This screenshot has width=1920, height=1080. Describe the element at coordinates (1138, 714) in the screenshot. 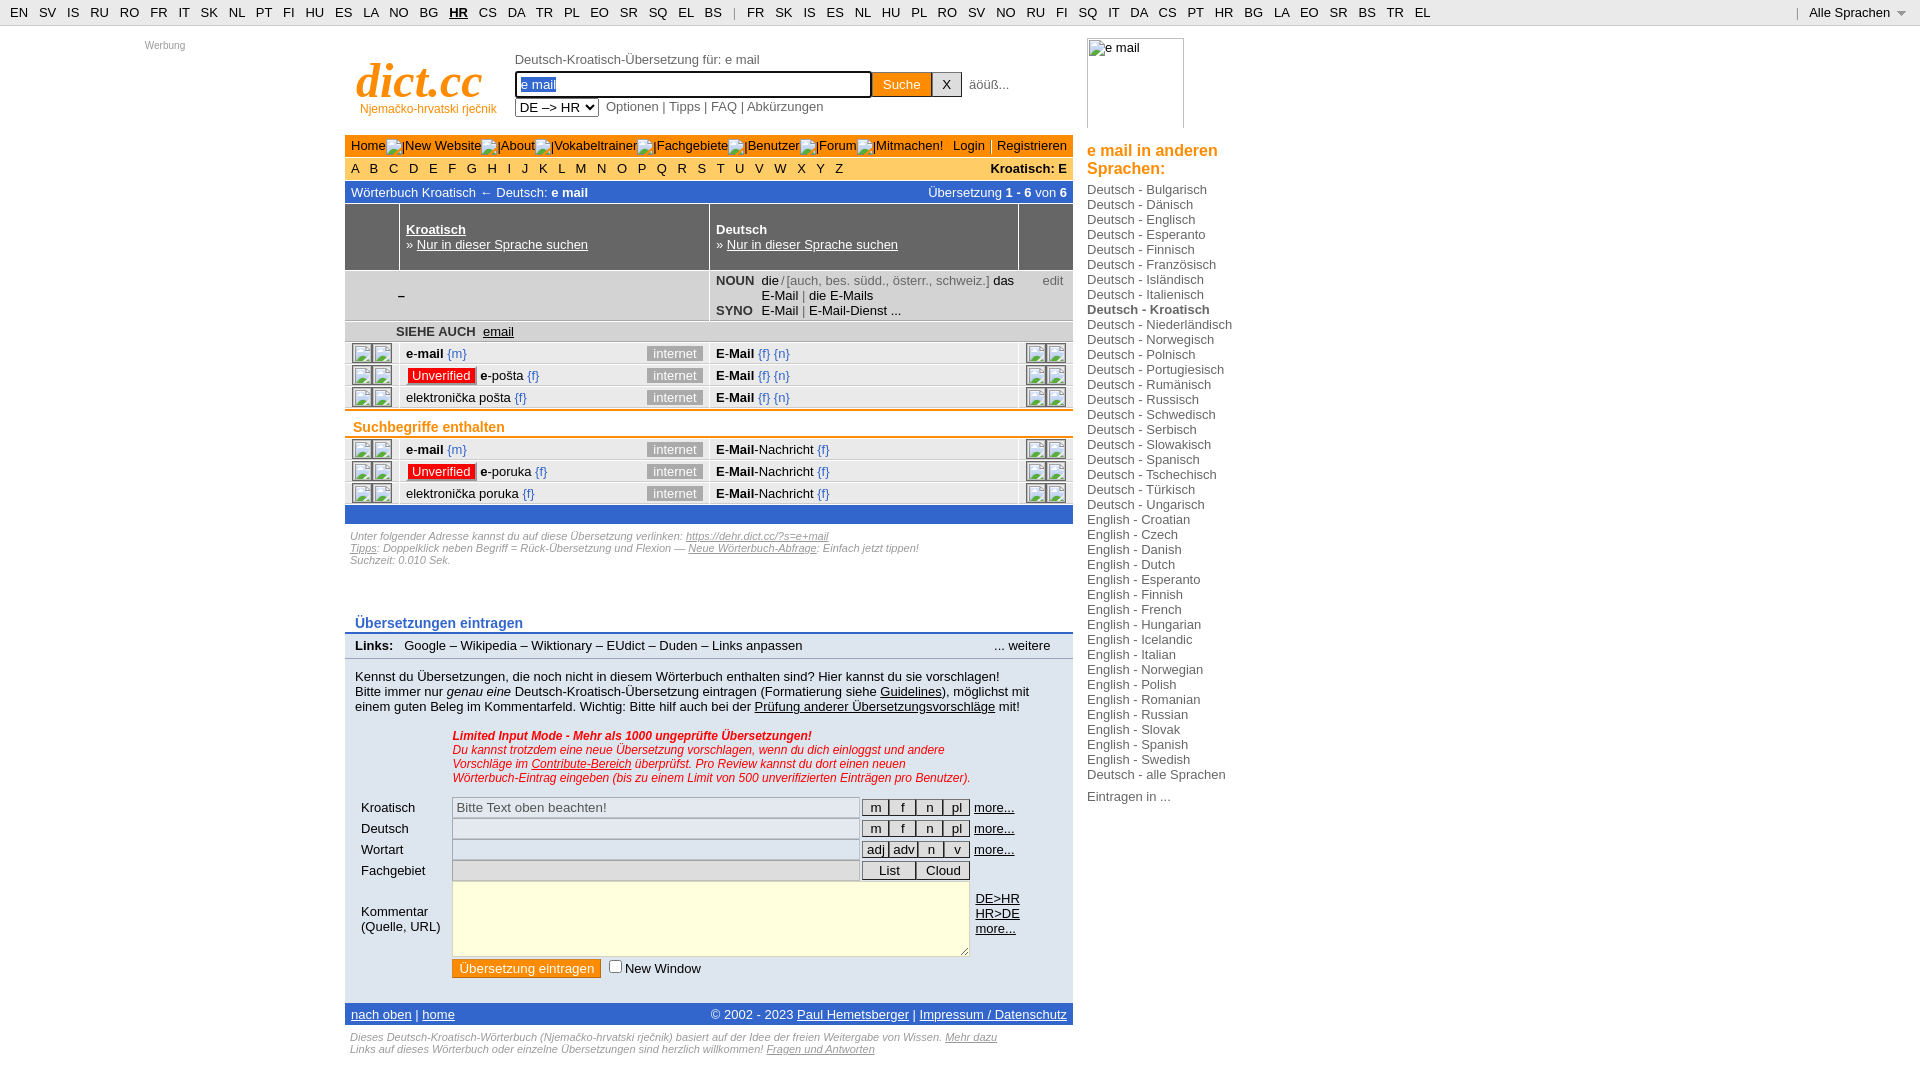

I see `English - Russian` at that location.